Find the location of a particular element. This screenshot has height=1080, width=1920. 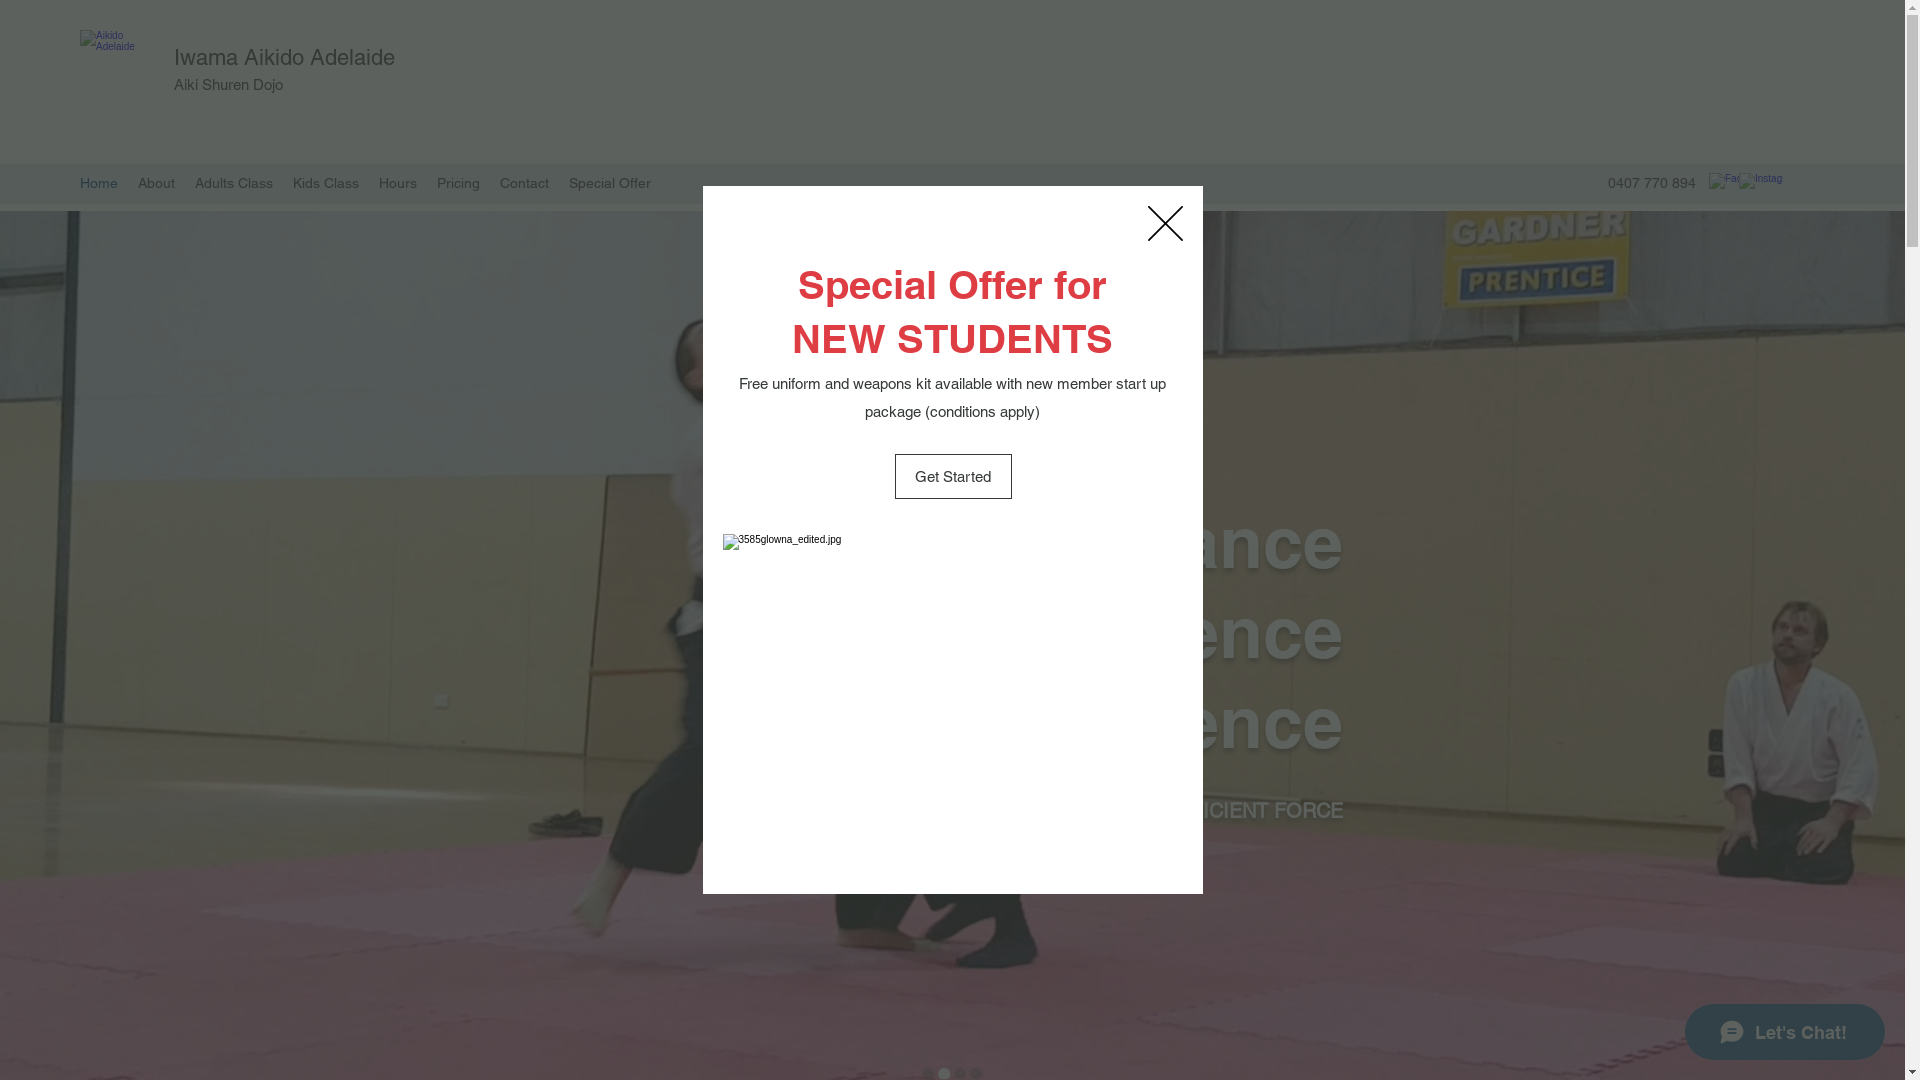

About is located at coordinates (156, 183).